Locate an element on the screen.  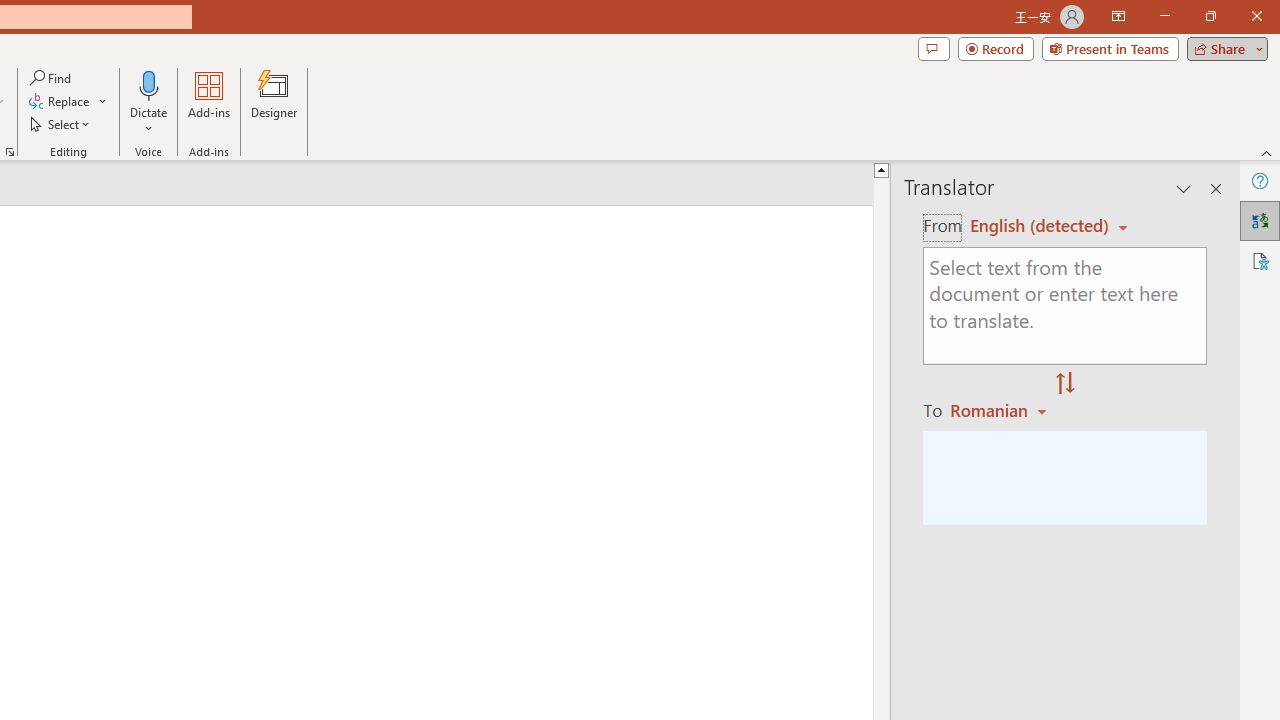
Present in Teams is located at coordinates (1110, 48).